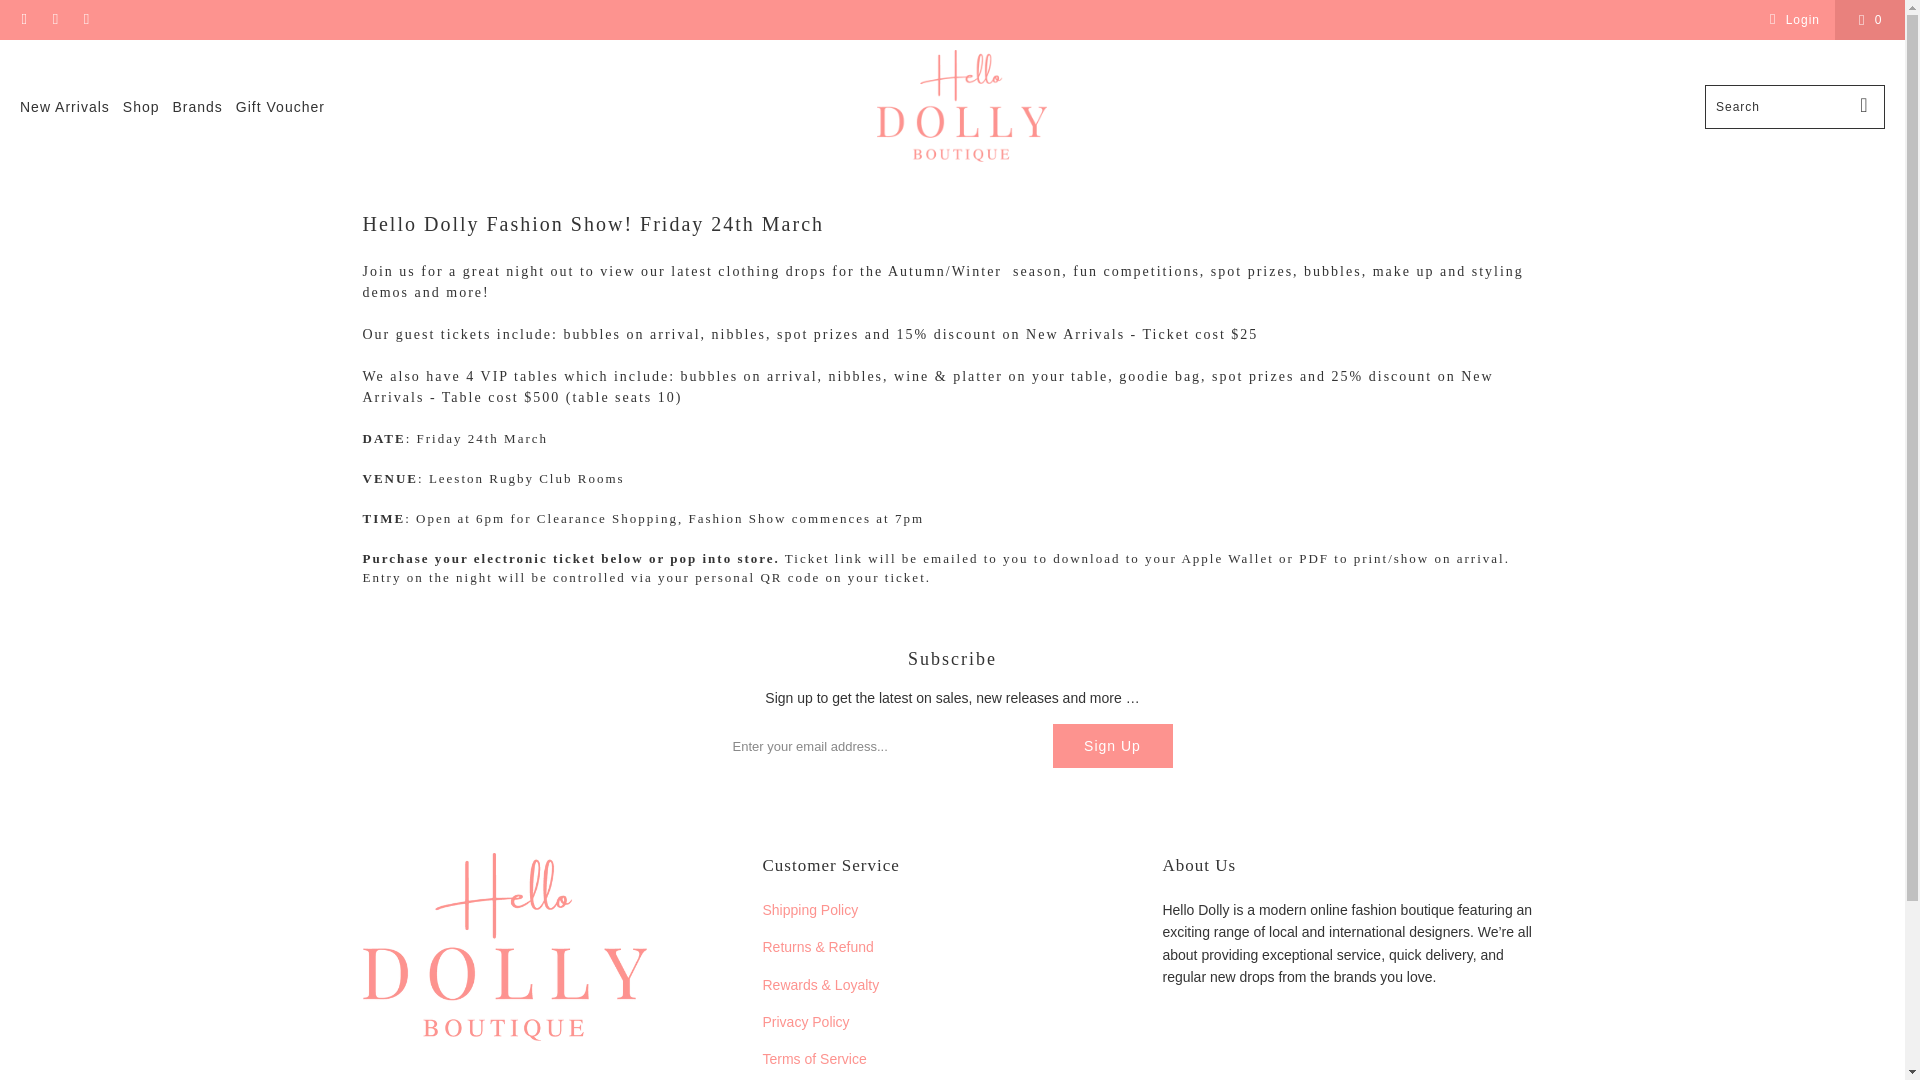 Image resolution: width=1920 pixels, height=1080 pixels. What do you see at coordinates (1791, 20) in the screenshot?
I see `My Account ` at bounding box center [1791, 20].